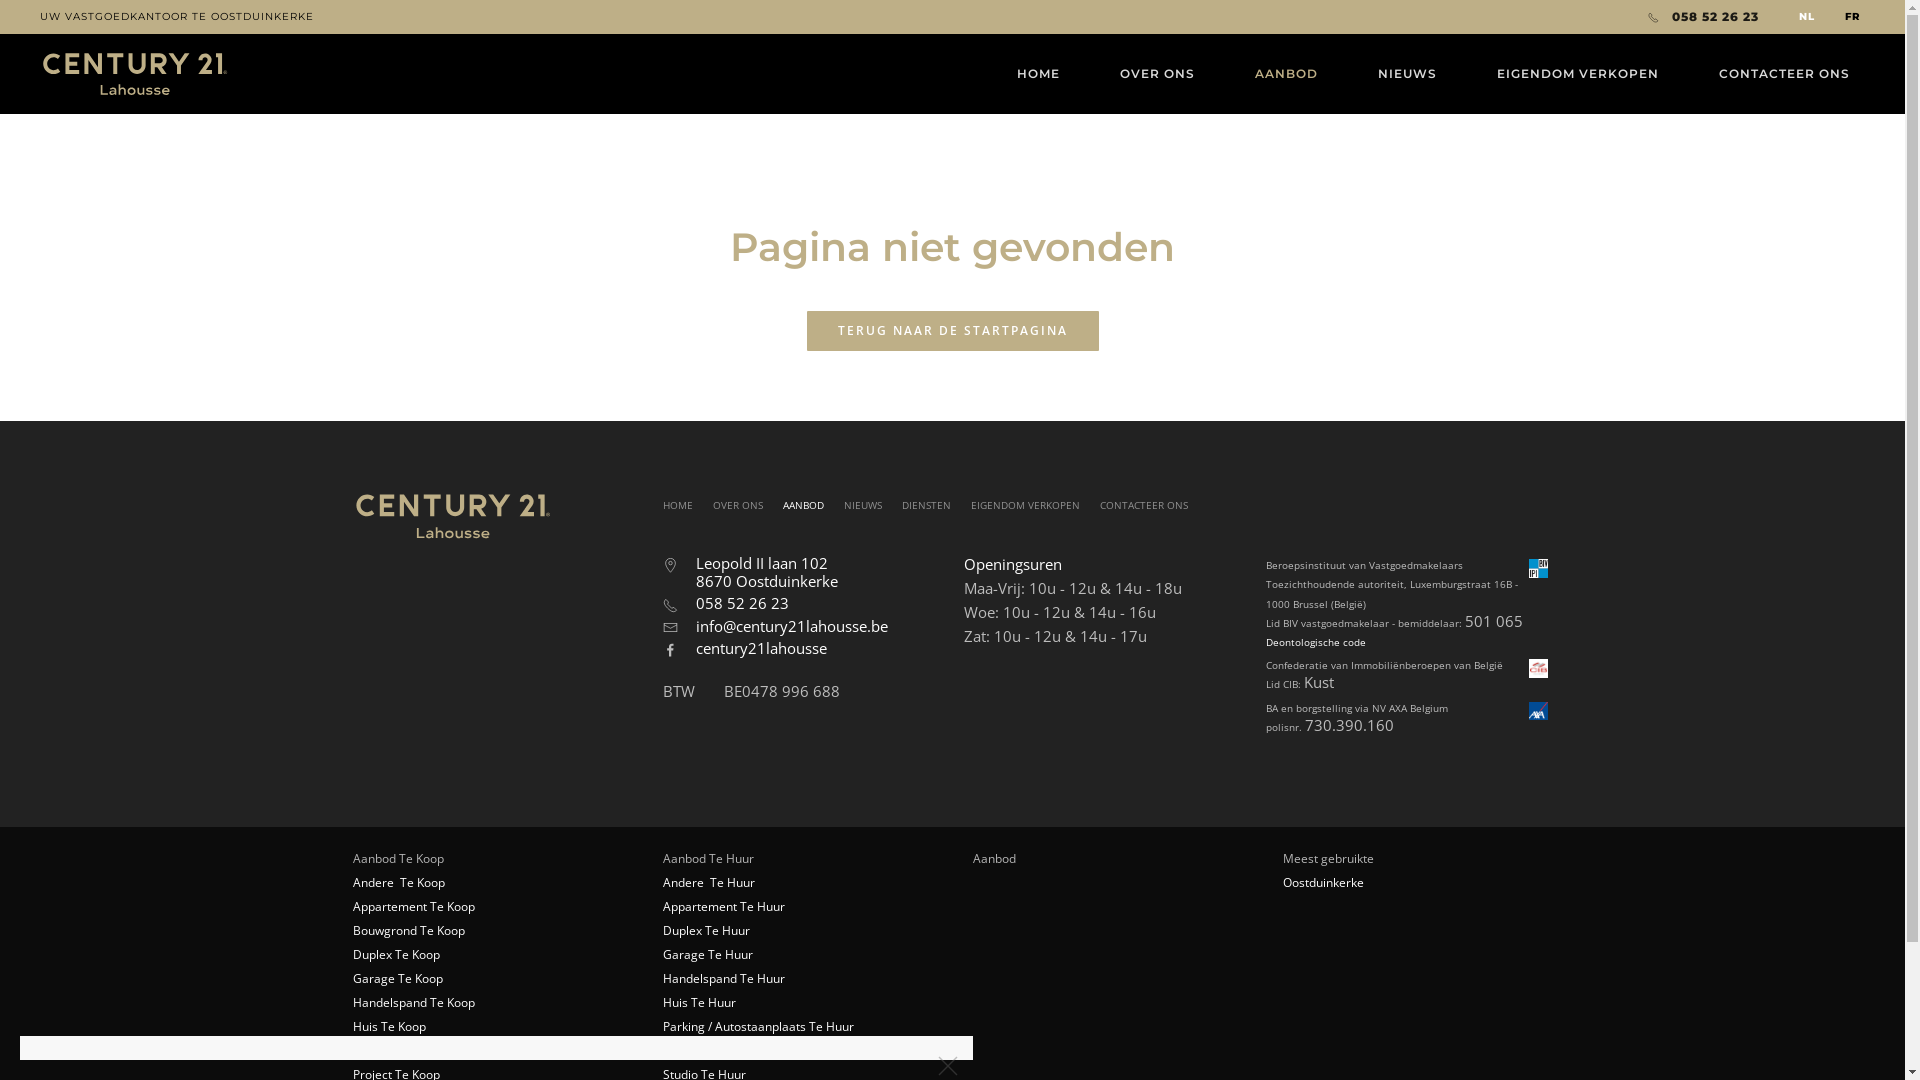 The height and width of the screenshot is (1080, 1920). Describe the element at coordinates (1807, 17) in the screenshot. I see `NL` at that location.